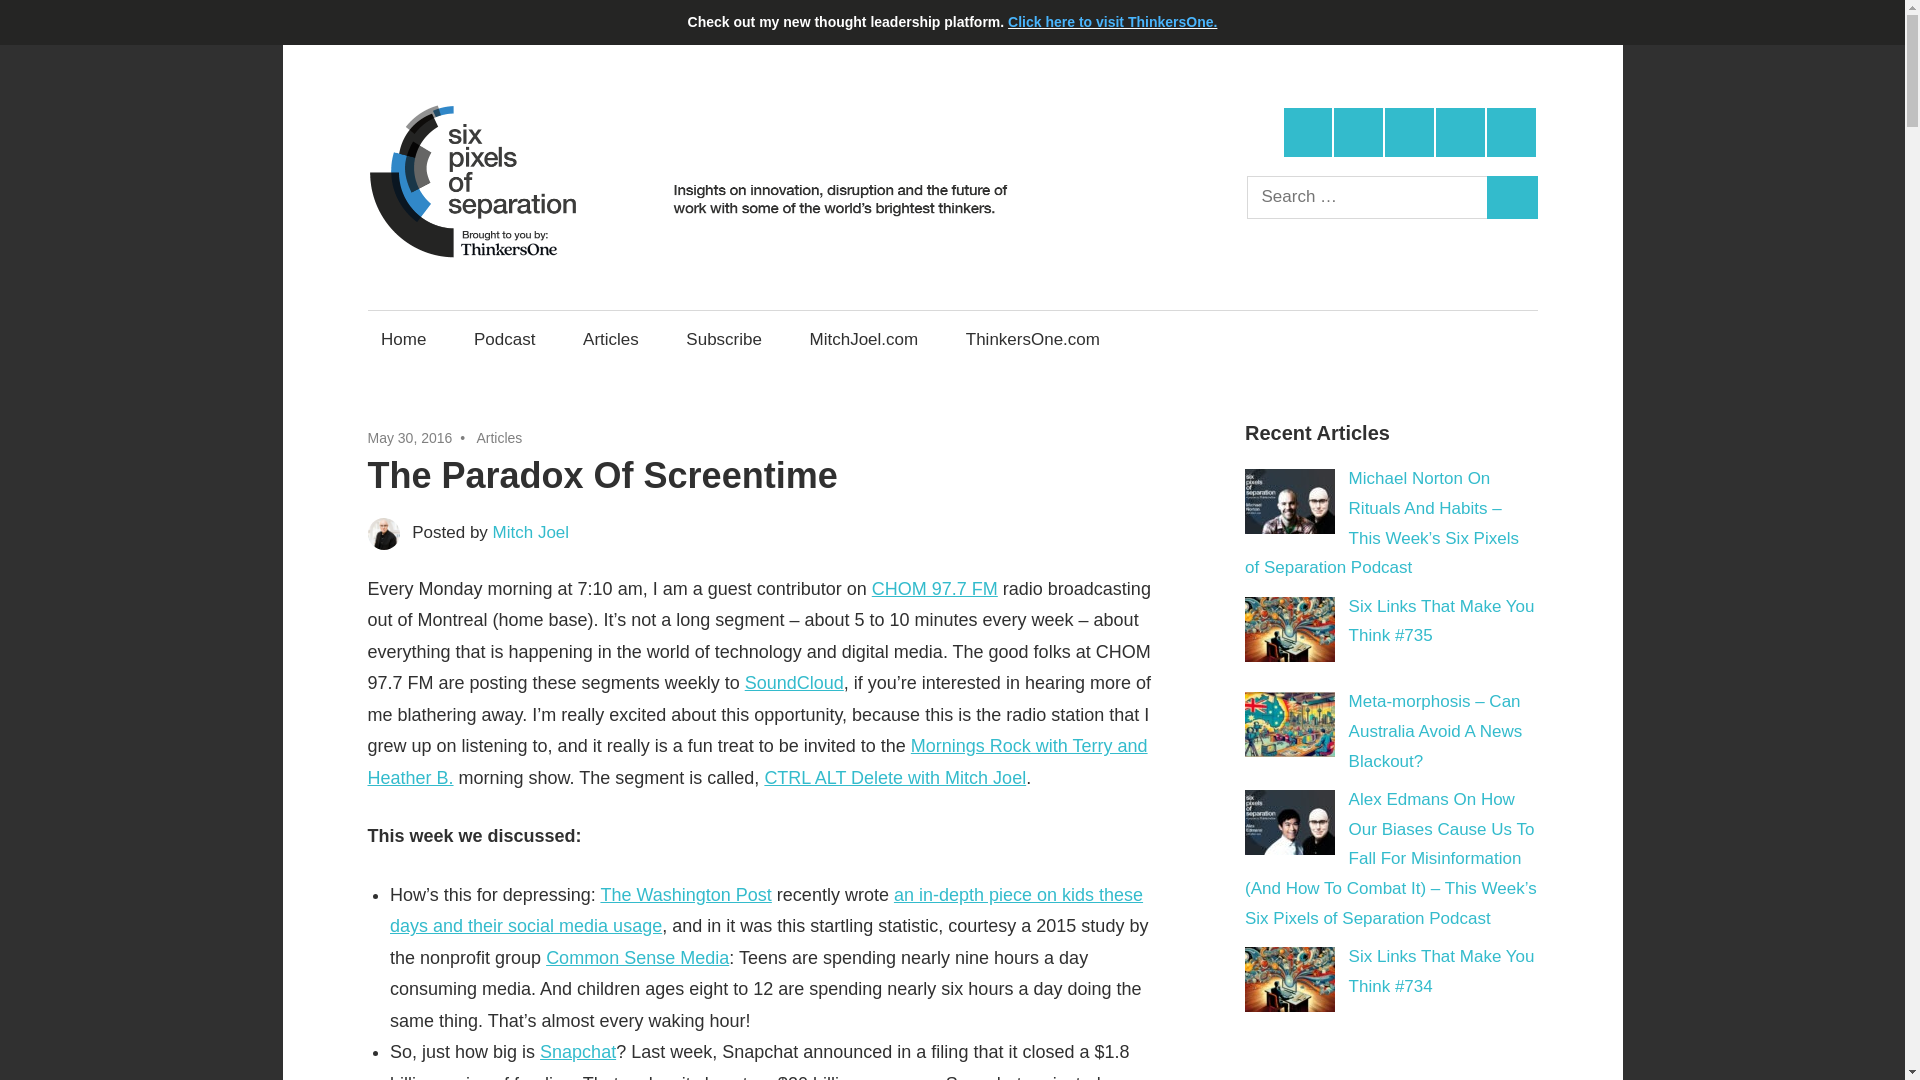 The image size is (1920, 1080). What do you see at coordinates (934, 588) in the screenshot?
I see `CHOM 97.7 FM` at bounding box center [934, 588].